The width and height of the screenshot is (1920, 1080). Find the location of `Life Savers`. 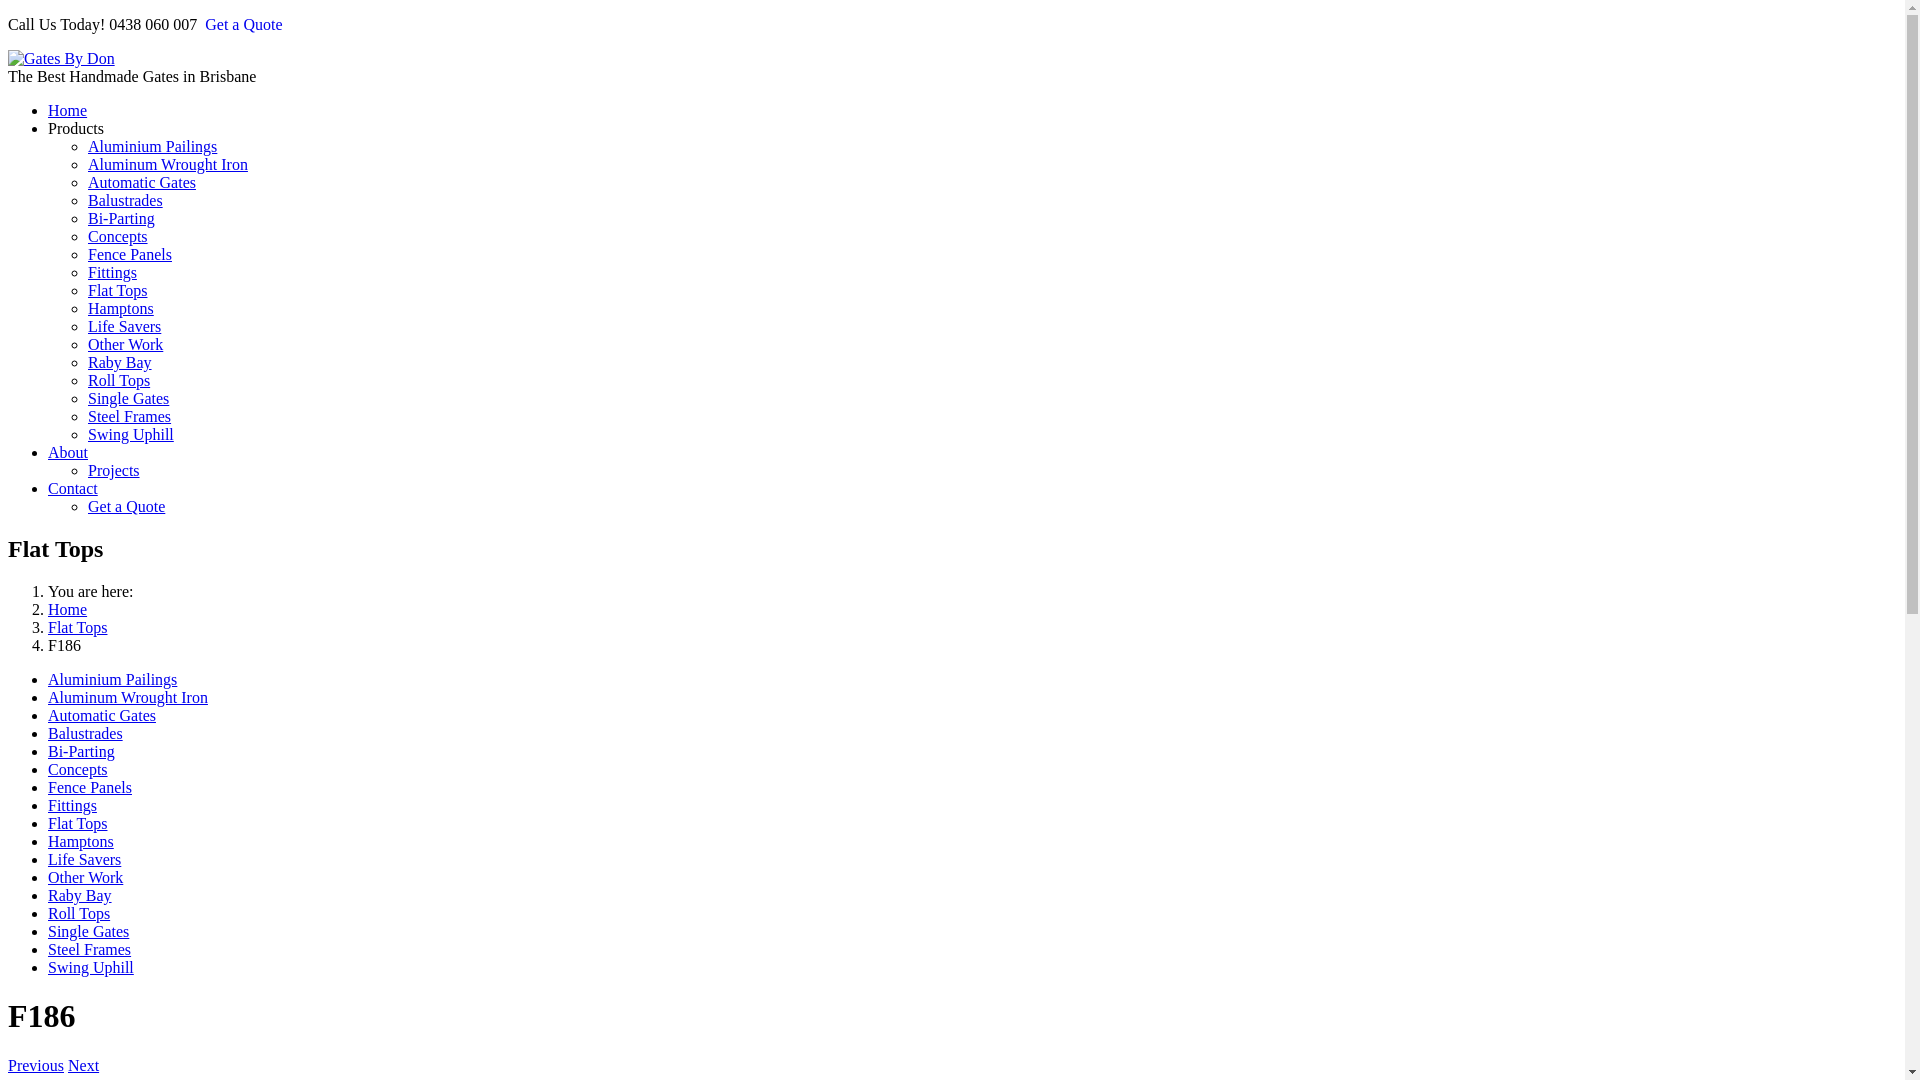

Life Savers is located at coordinates (84, 860).